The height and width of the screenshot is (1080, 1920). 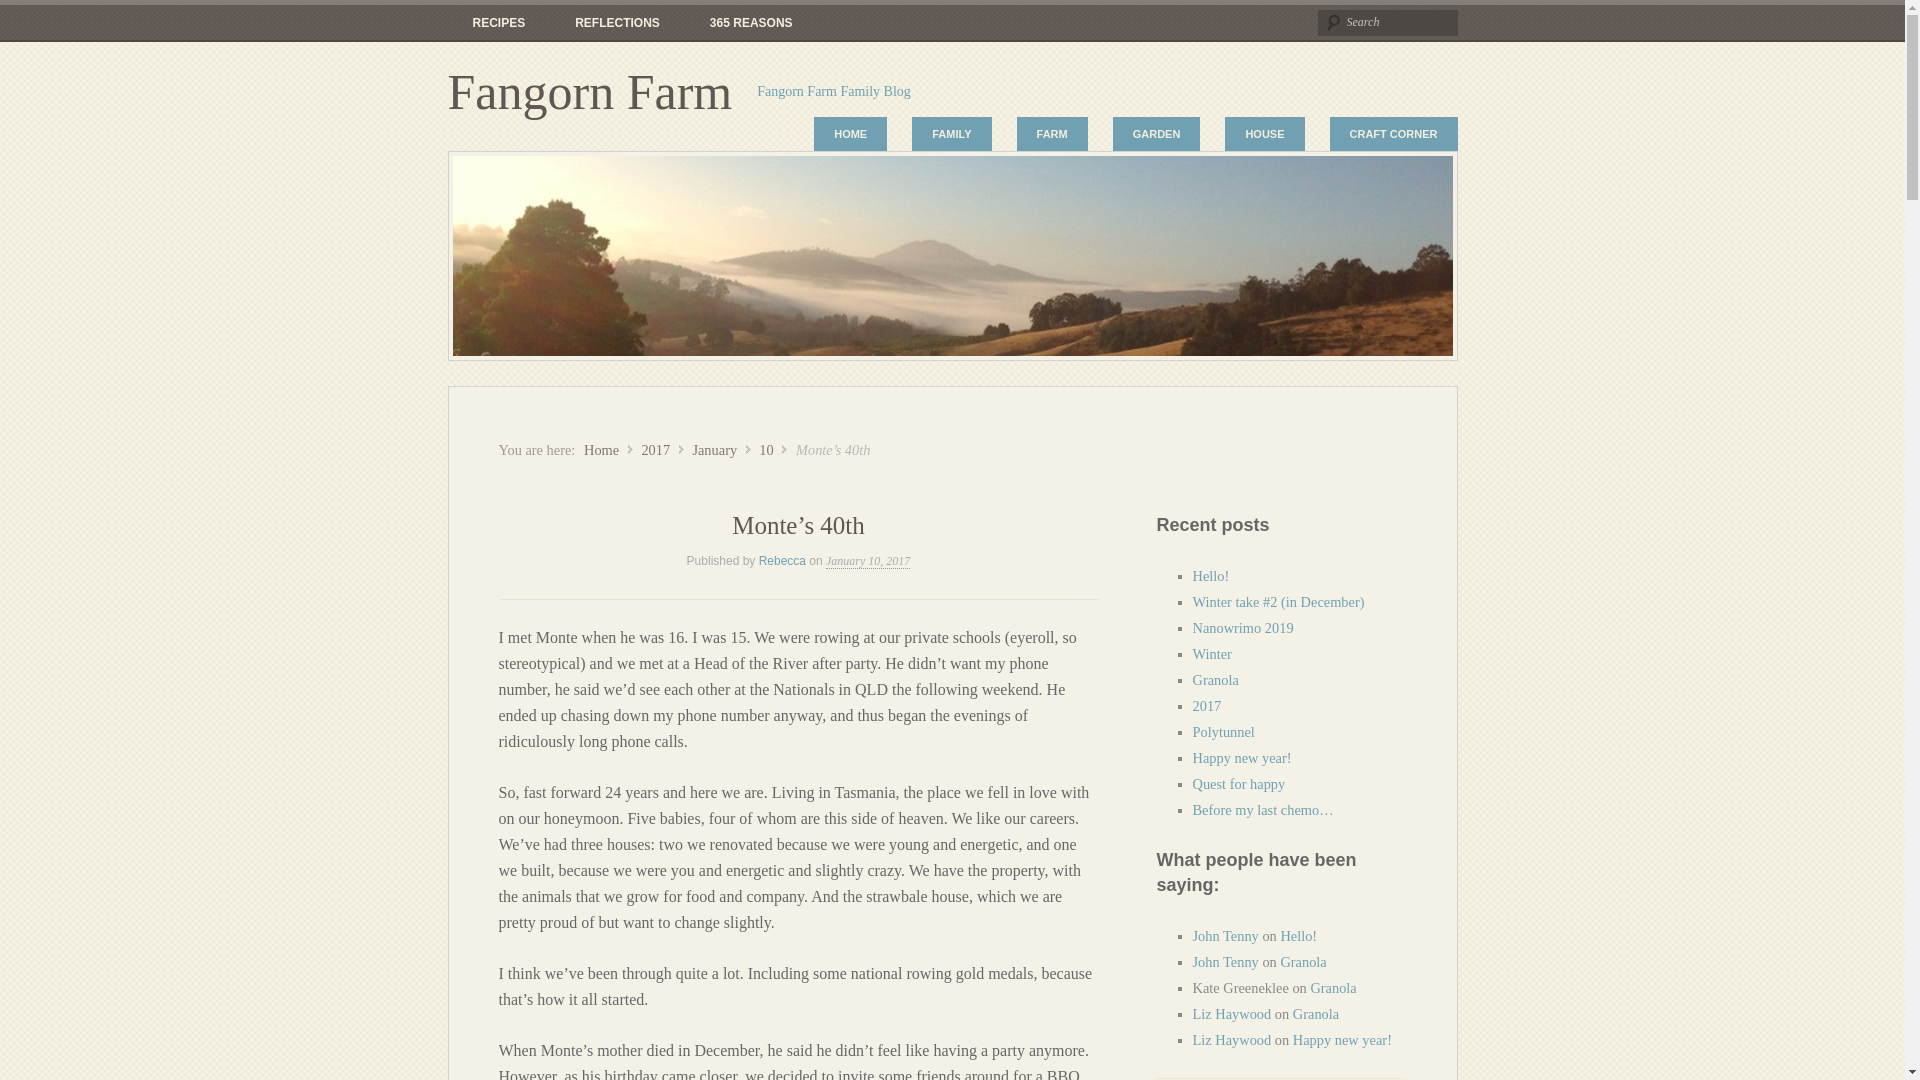 I want to click on January, so click(x=714, y=449).